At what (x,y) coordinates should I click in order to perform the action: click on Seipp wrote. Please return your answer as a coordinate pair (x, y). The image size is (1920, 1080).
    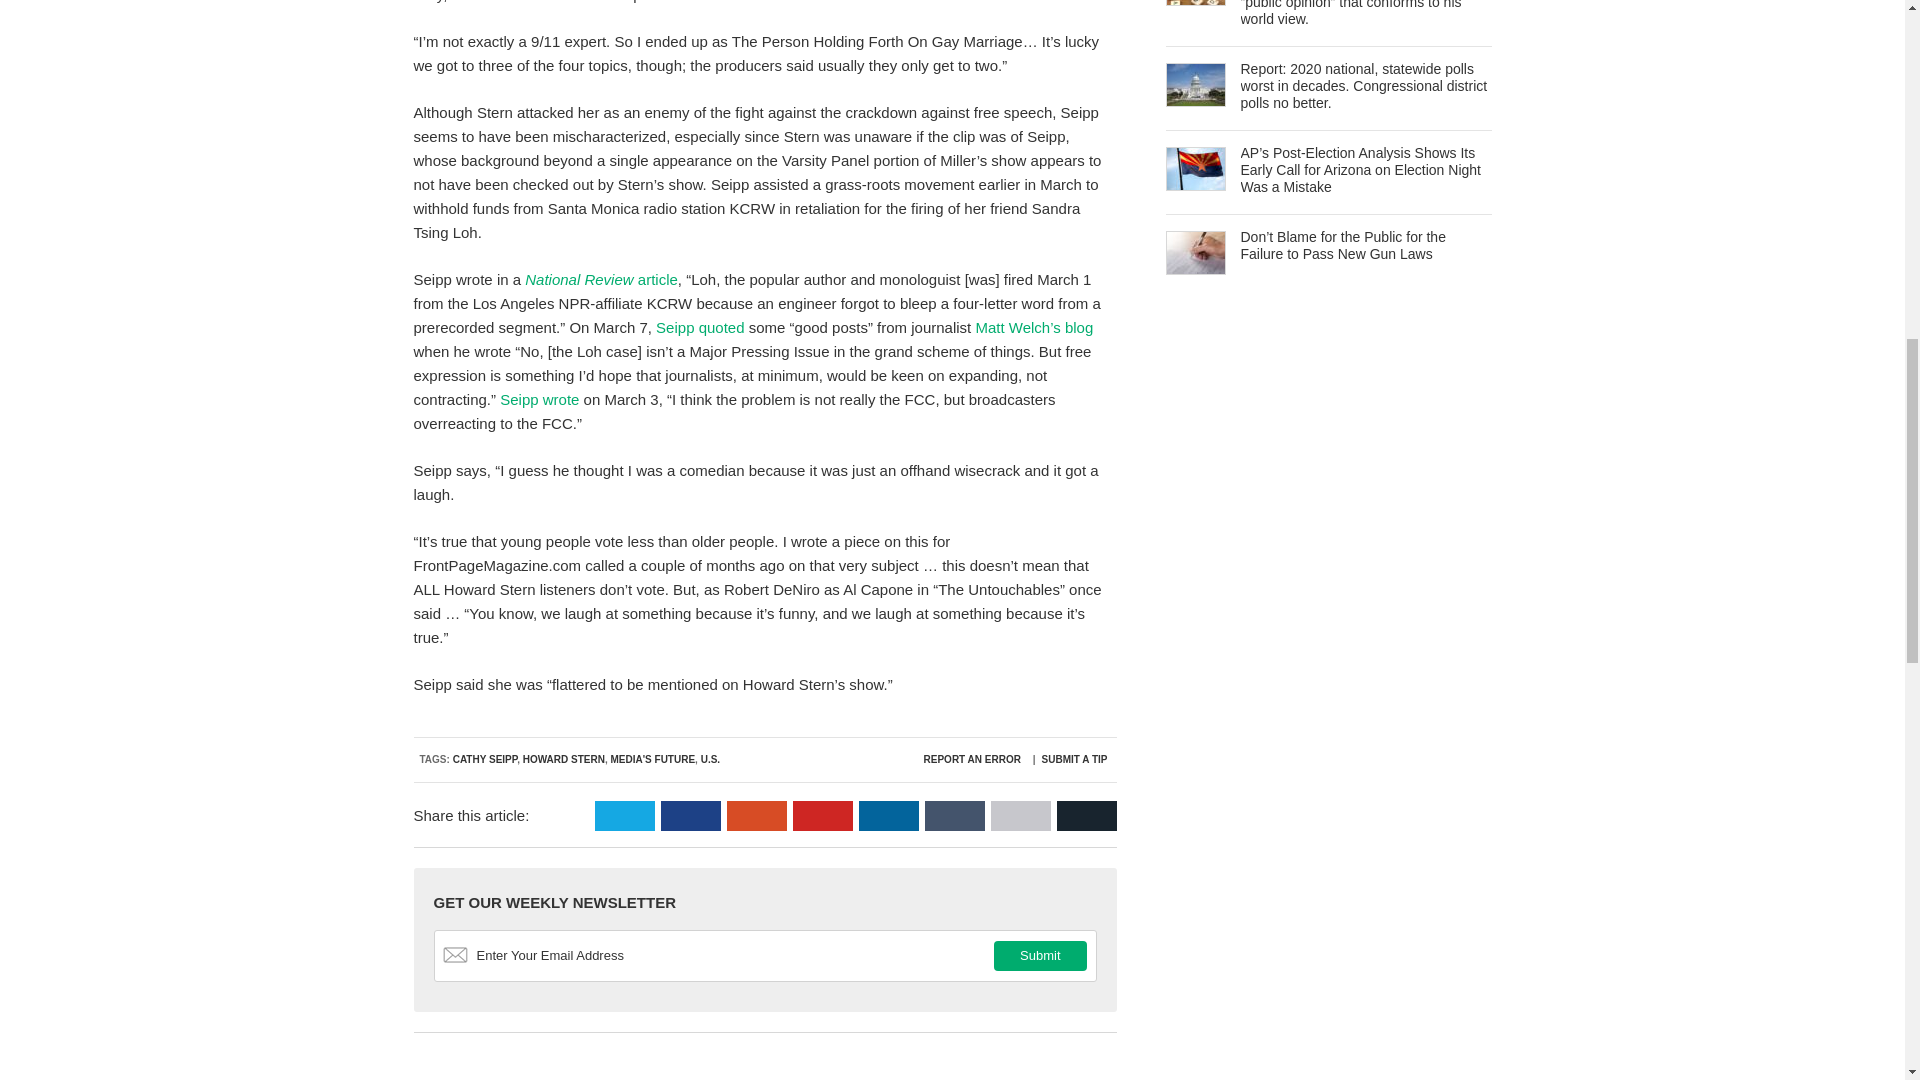
    Looking at the image, I should click on (539, 399).